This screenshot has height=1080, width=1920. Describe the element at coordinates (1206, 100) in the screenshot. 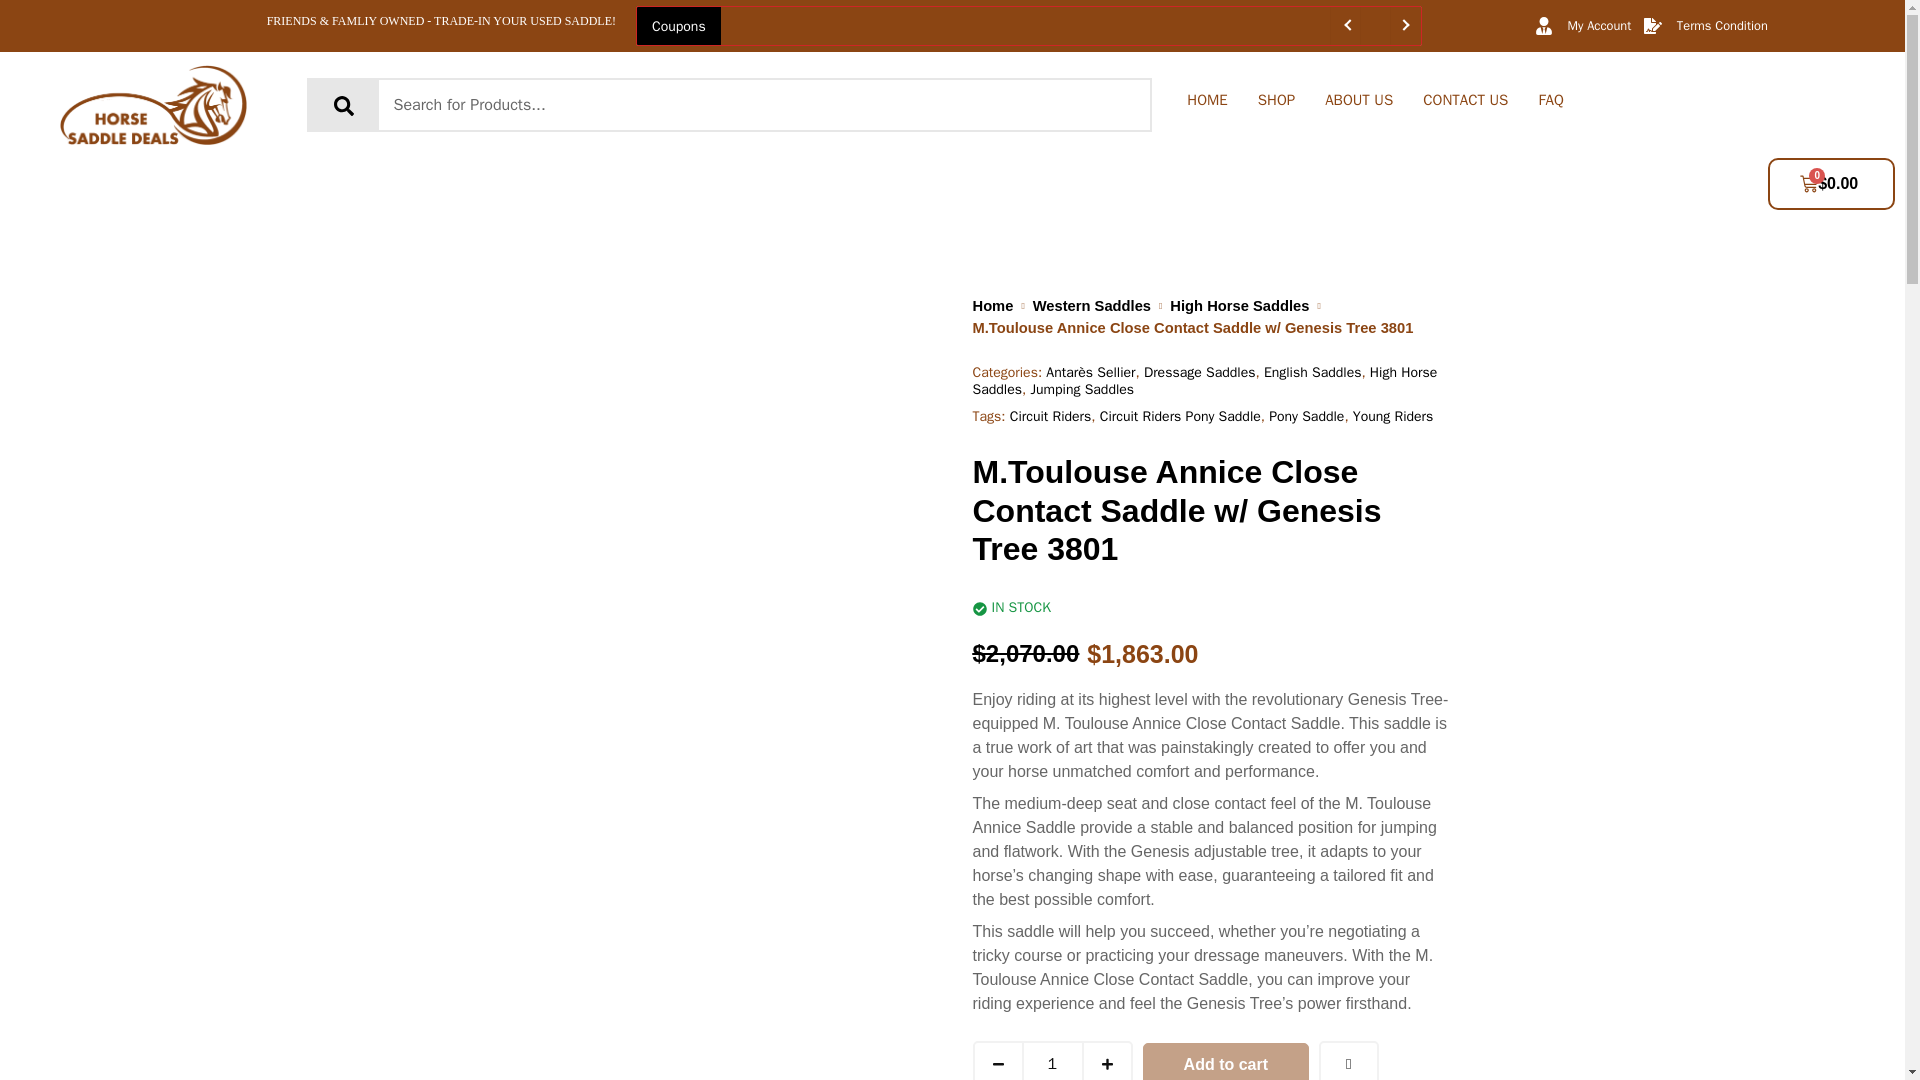

I see `HOME` at that location.